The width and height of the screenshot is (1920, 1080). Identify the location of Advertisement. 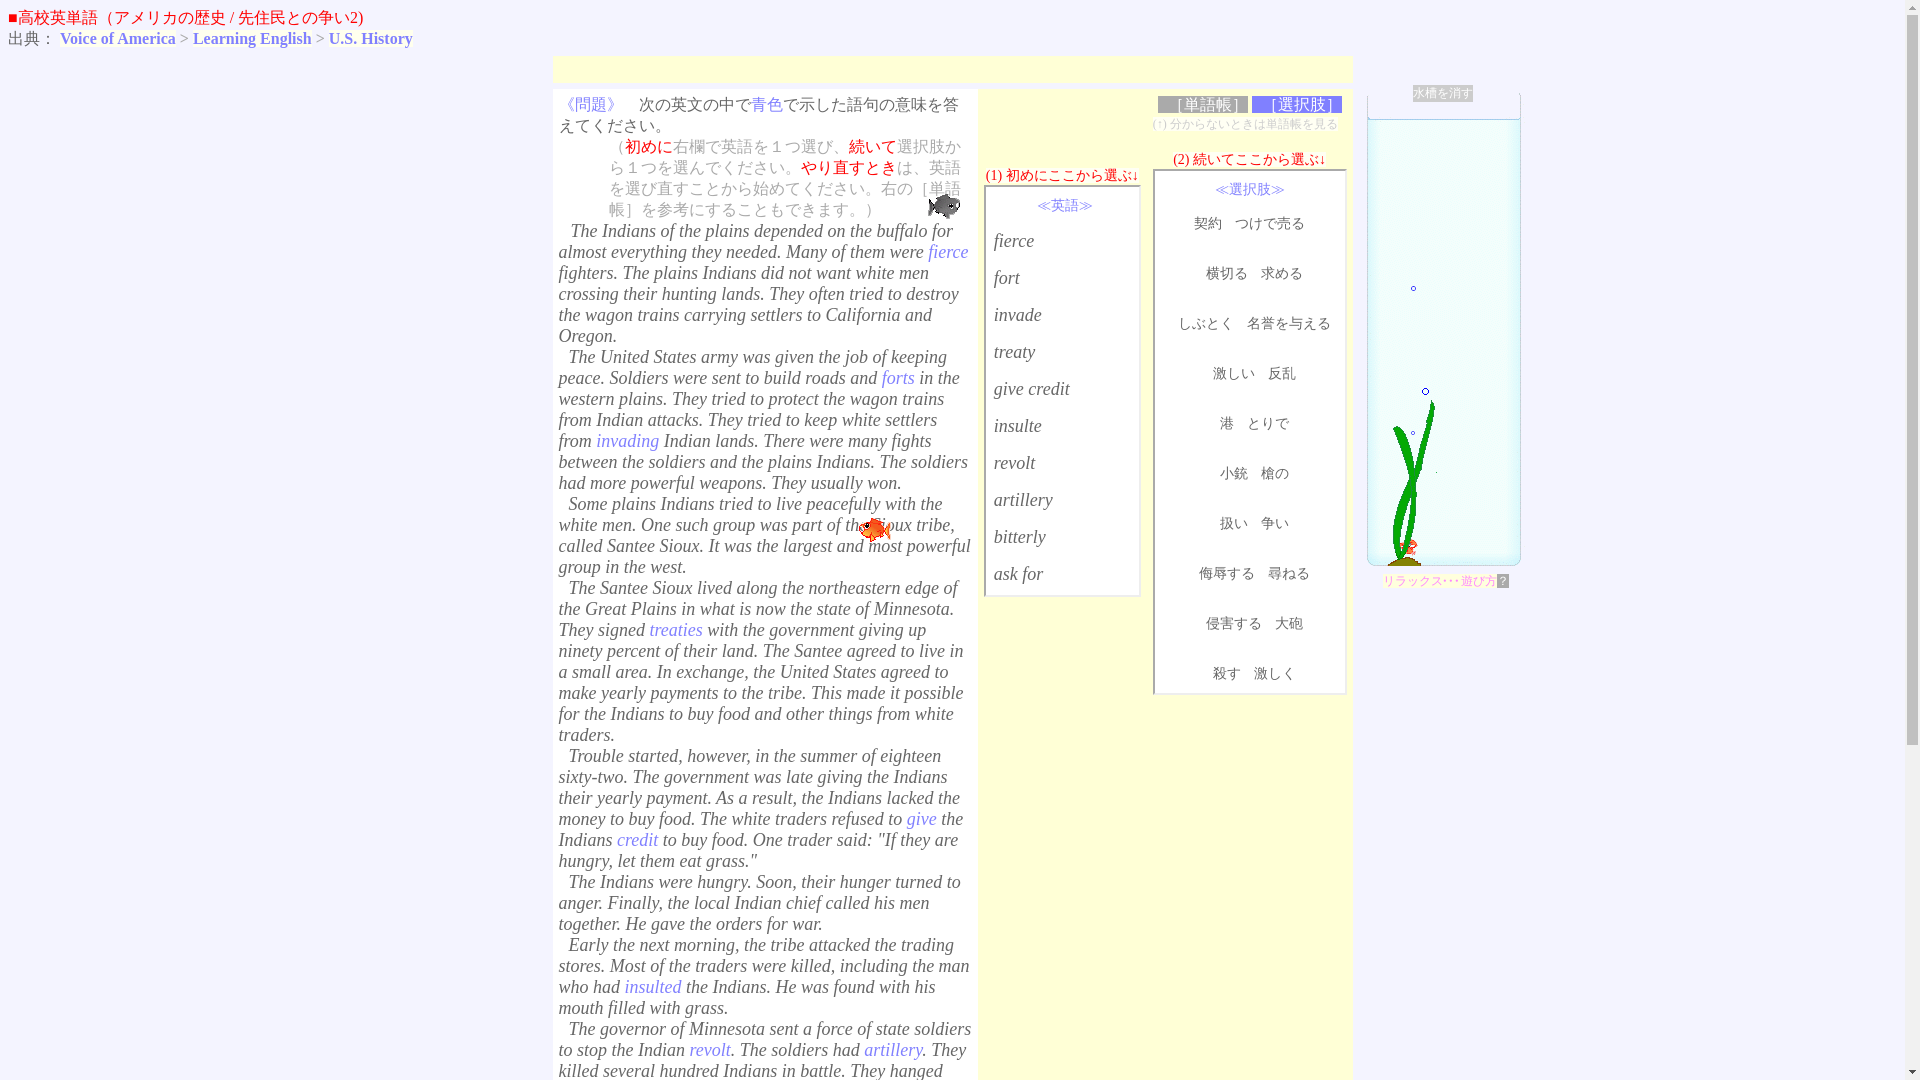
(1250, 758).